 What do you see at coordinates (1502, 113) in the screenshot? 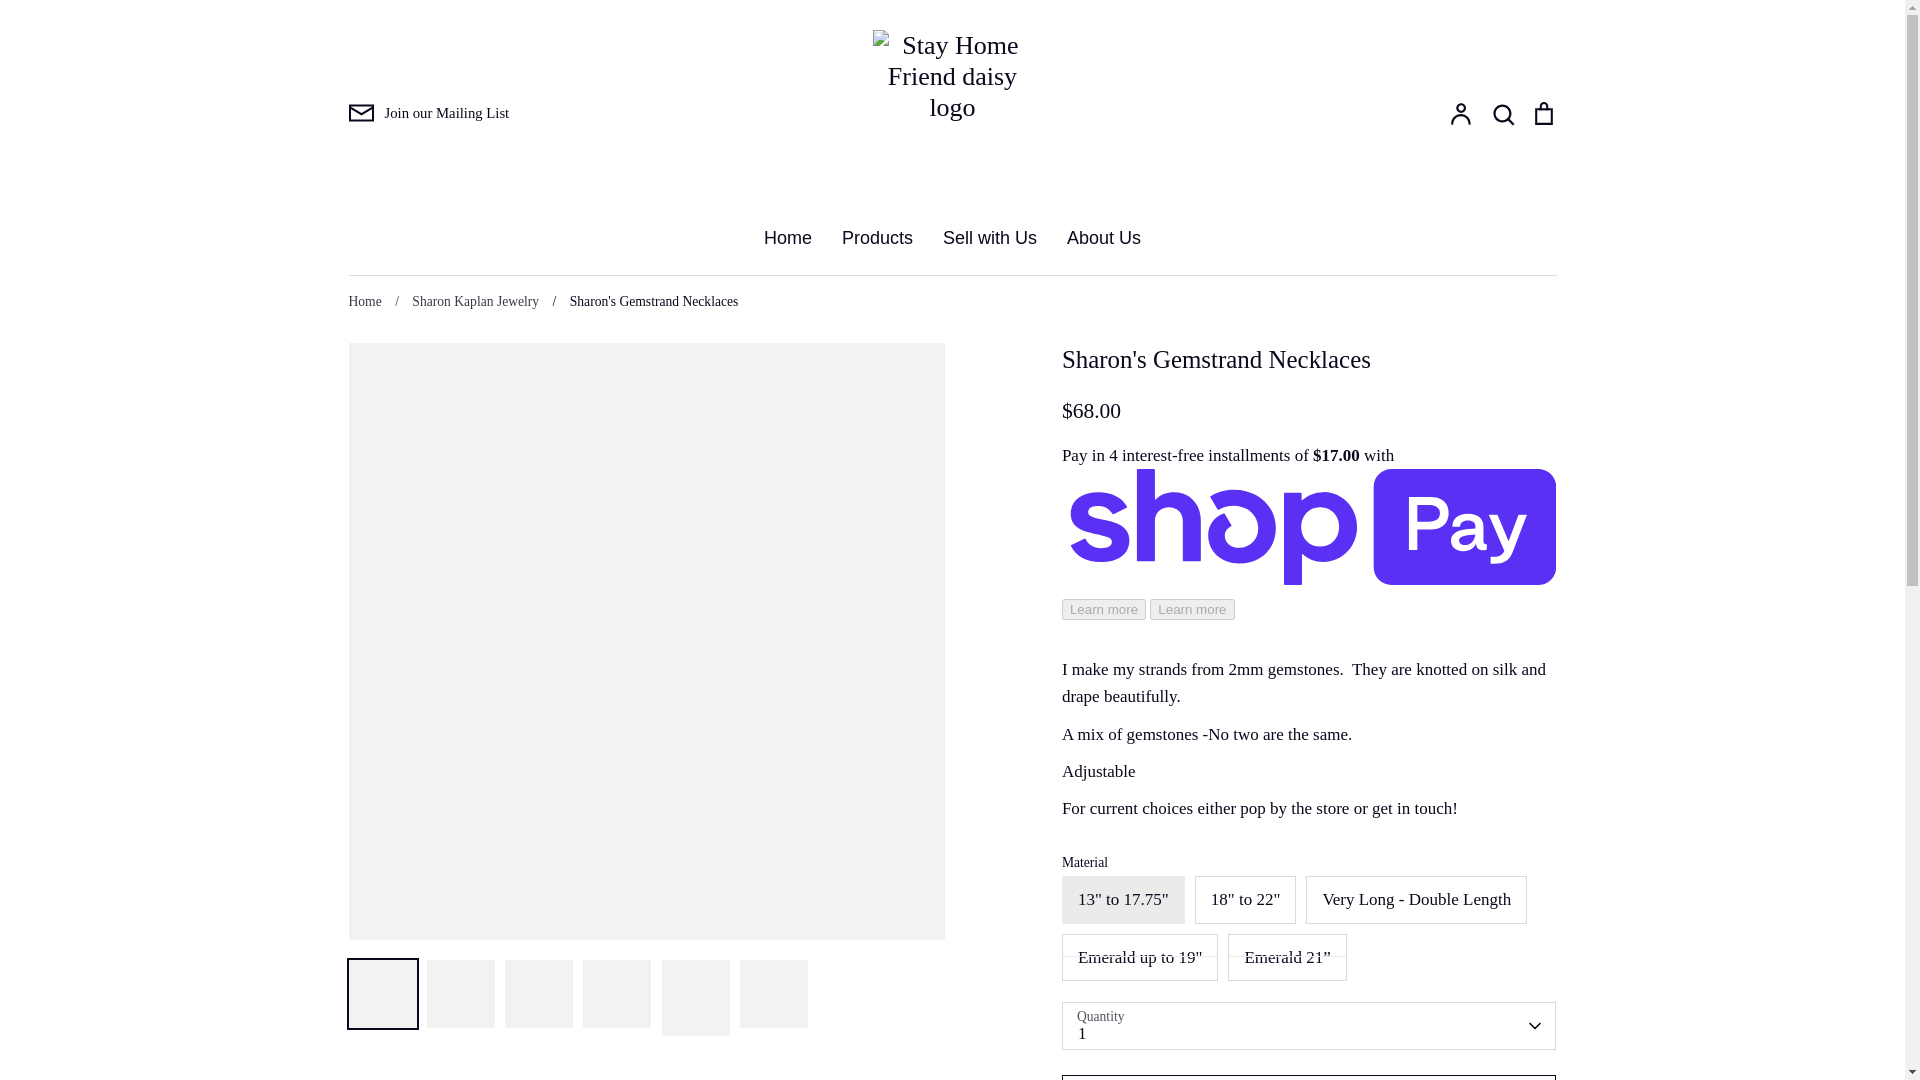
I see `Search` at bounding box center [1502, 113].